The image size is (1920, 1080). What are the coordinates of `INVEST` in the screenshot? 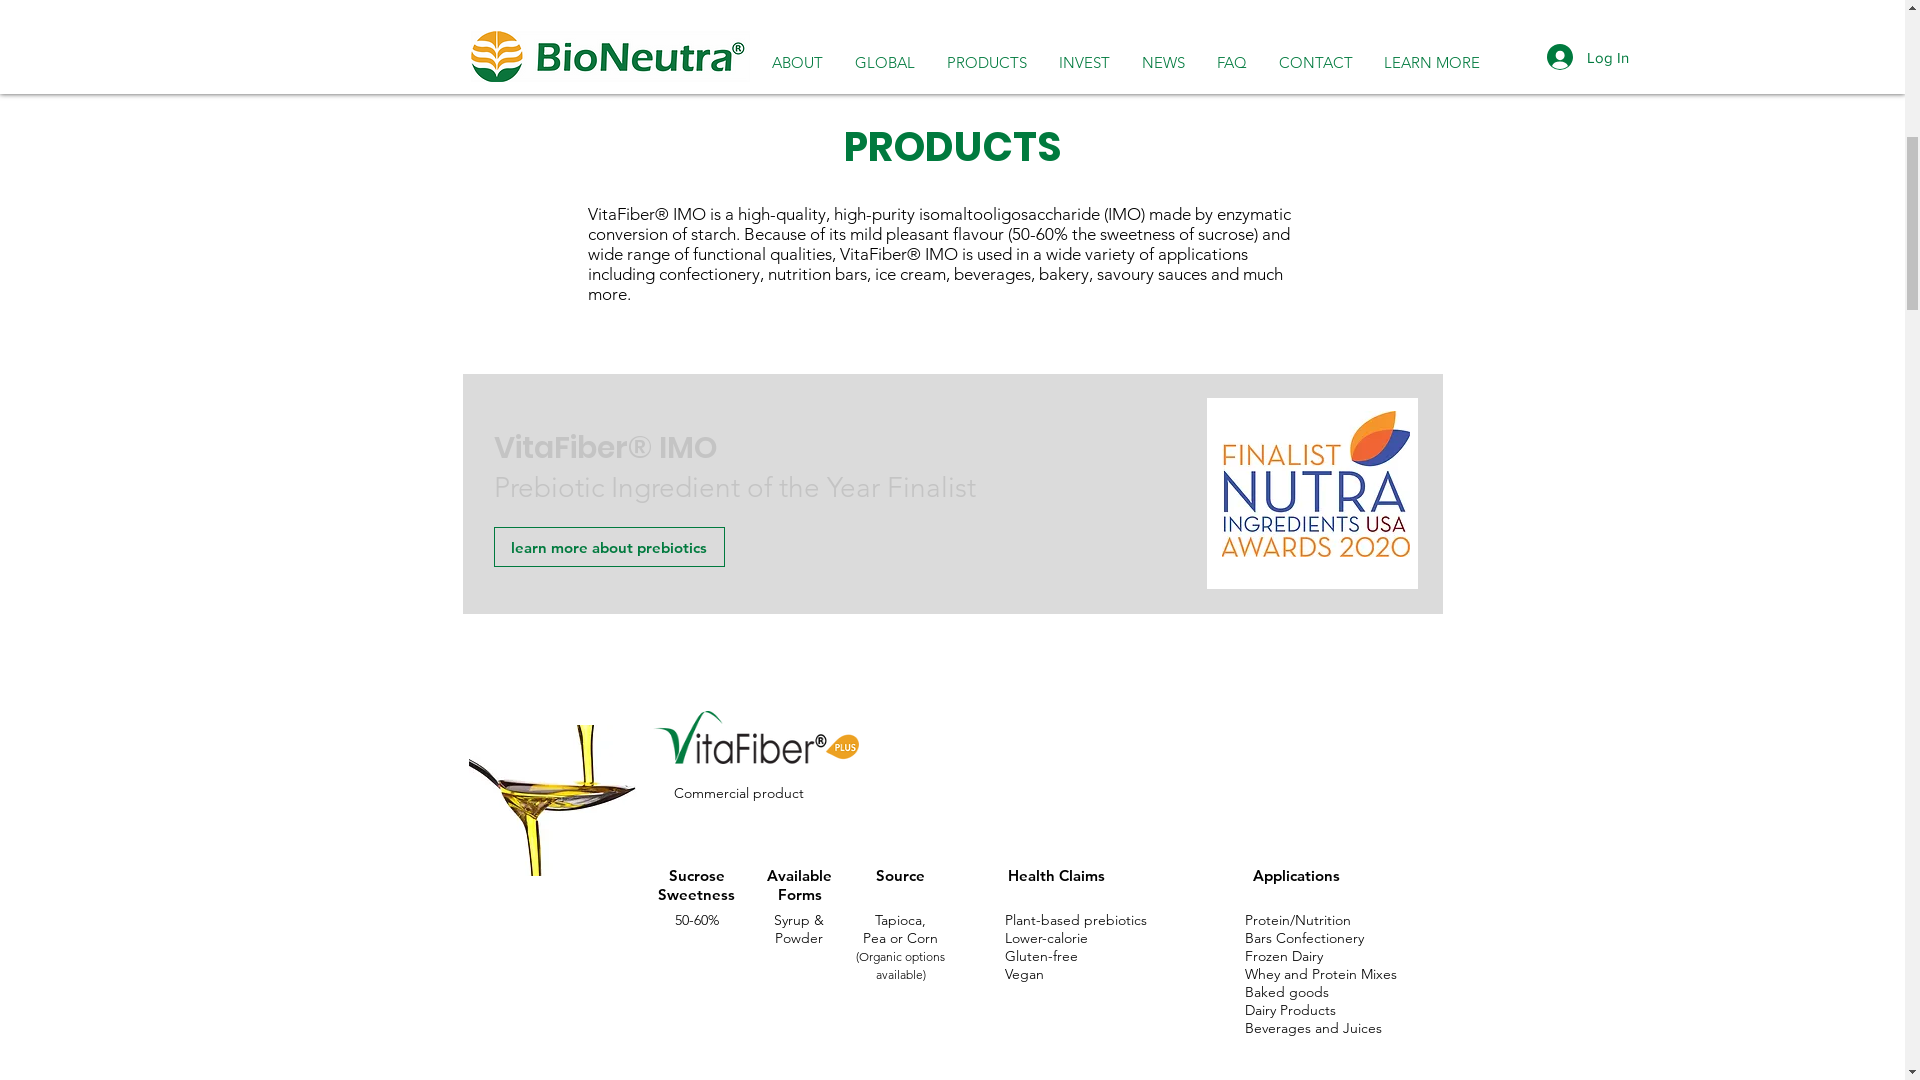 It's located at (1084, 614).